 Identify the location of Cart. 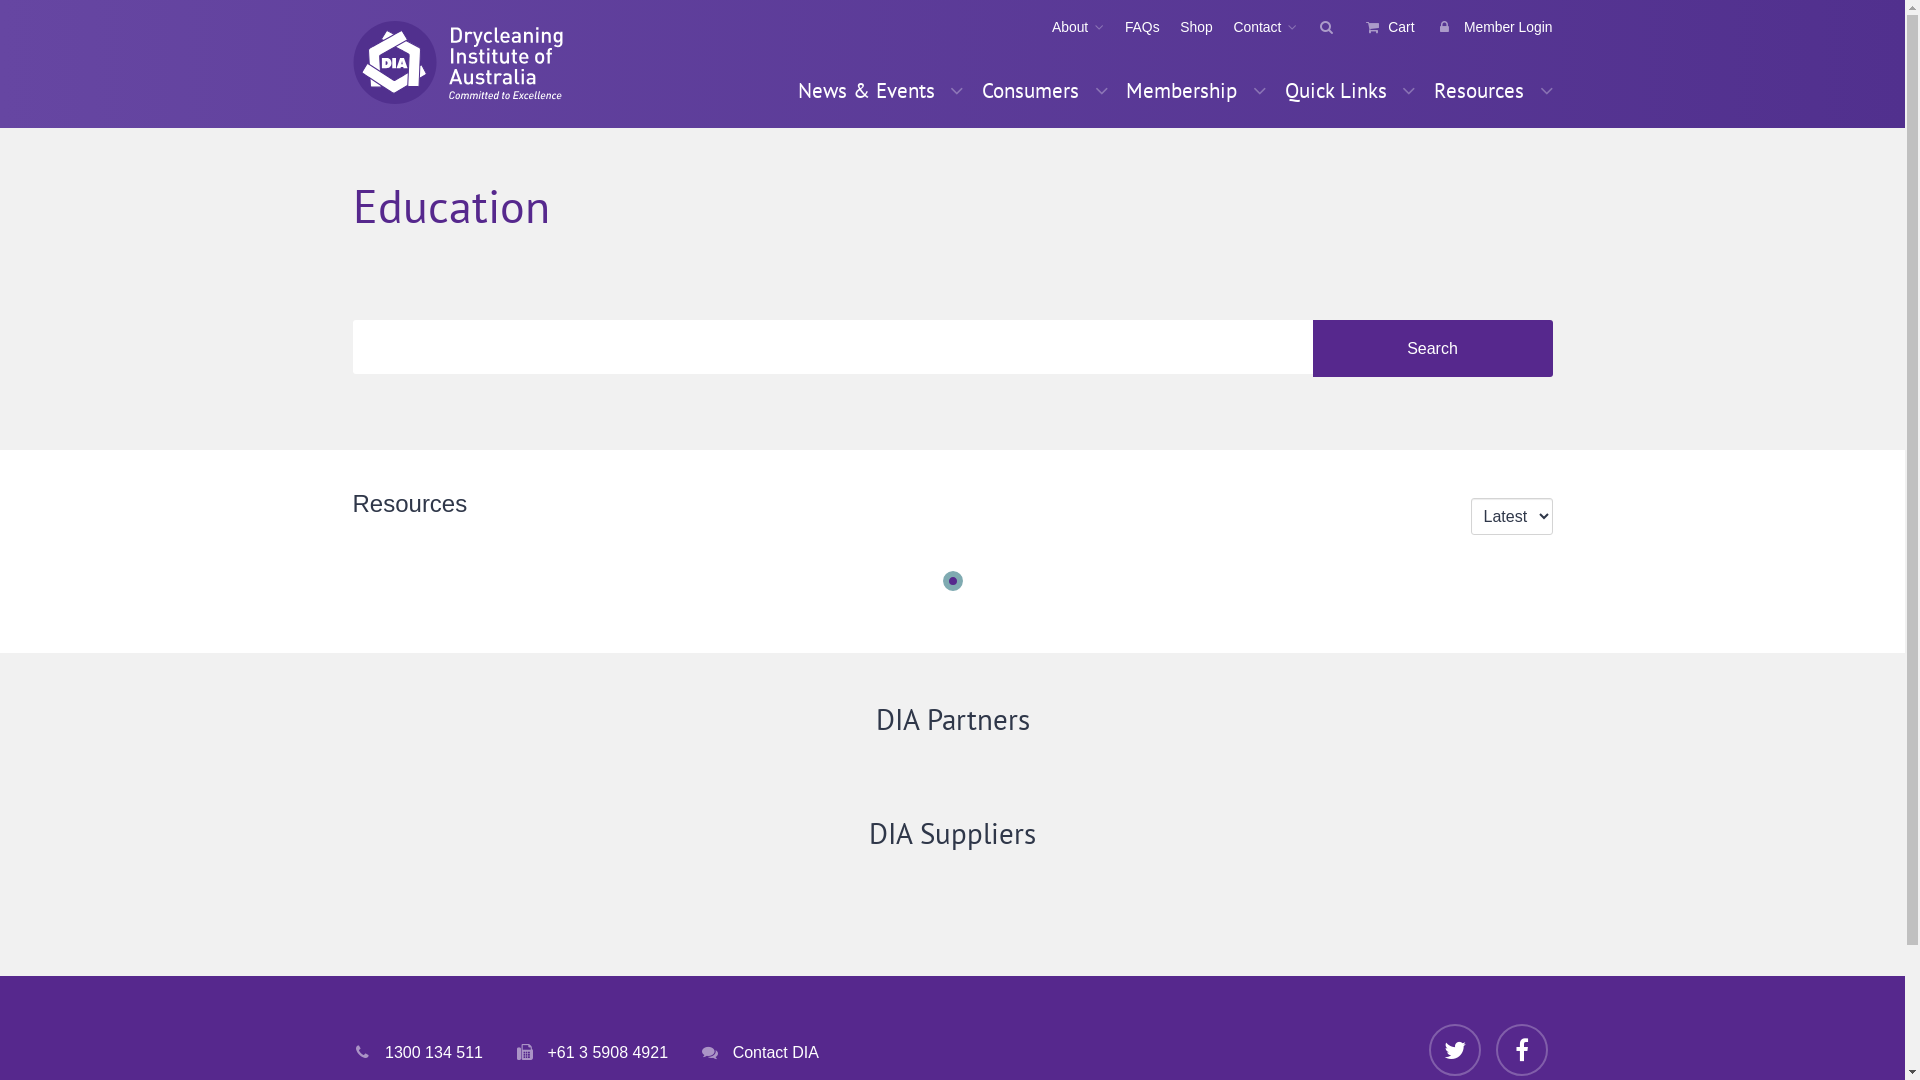
(1379, 27).